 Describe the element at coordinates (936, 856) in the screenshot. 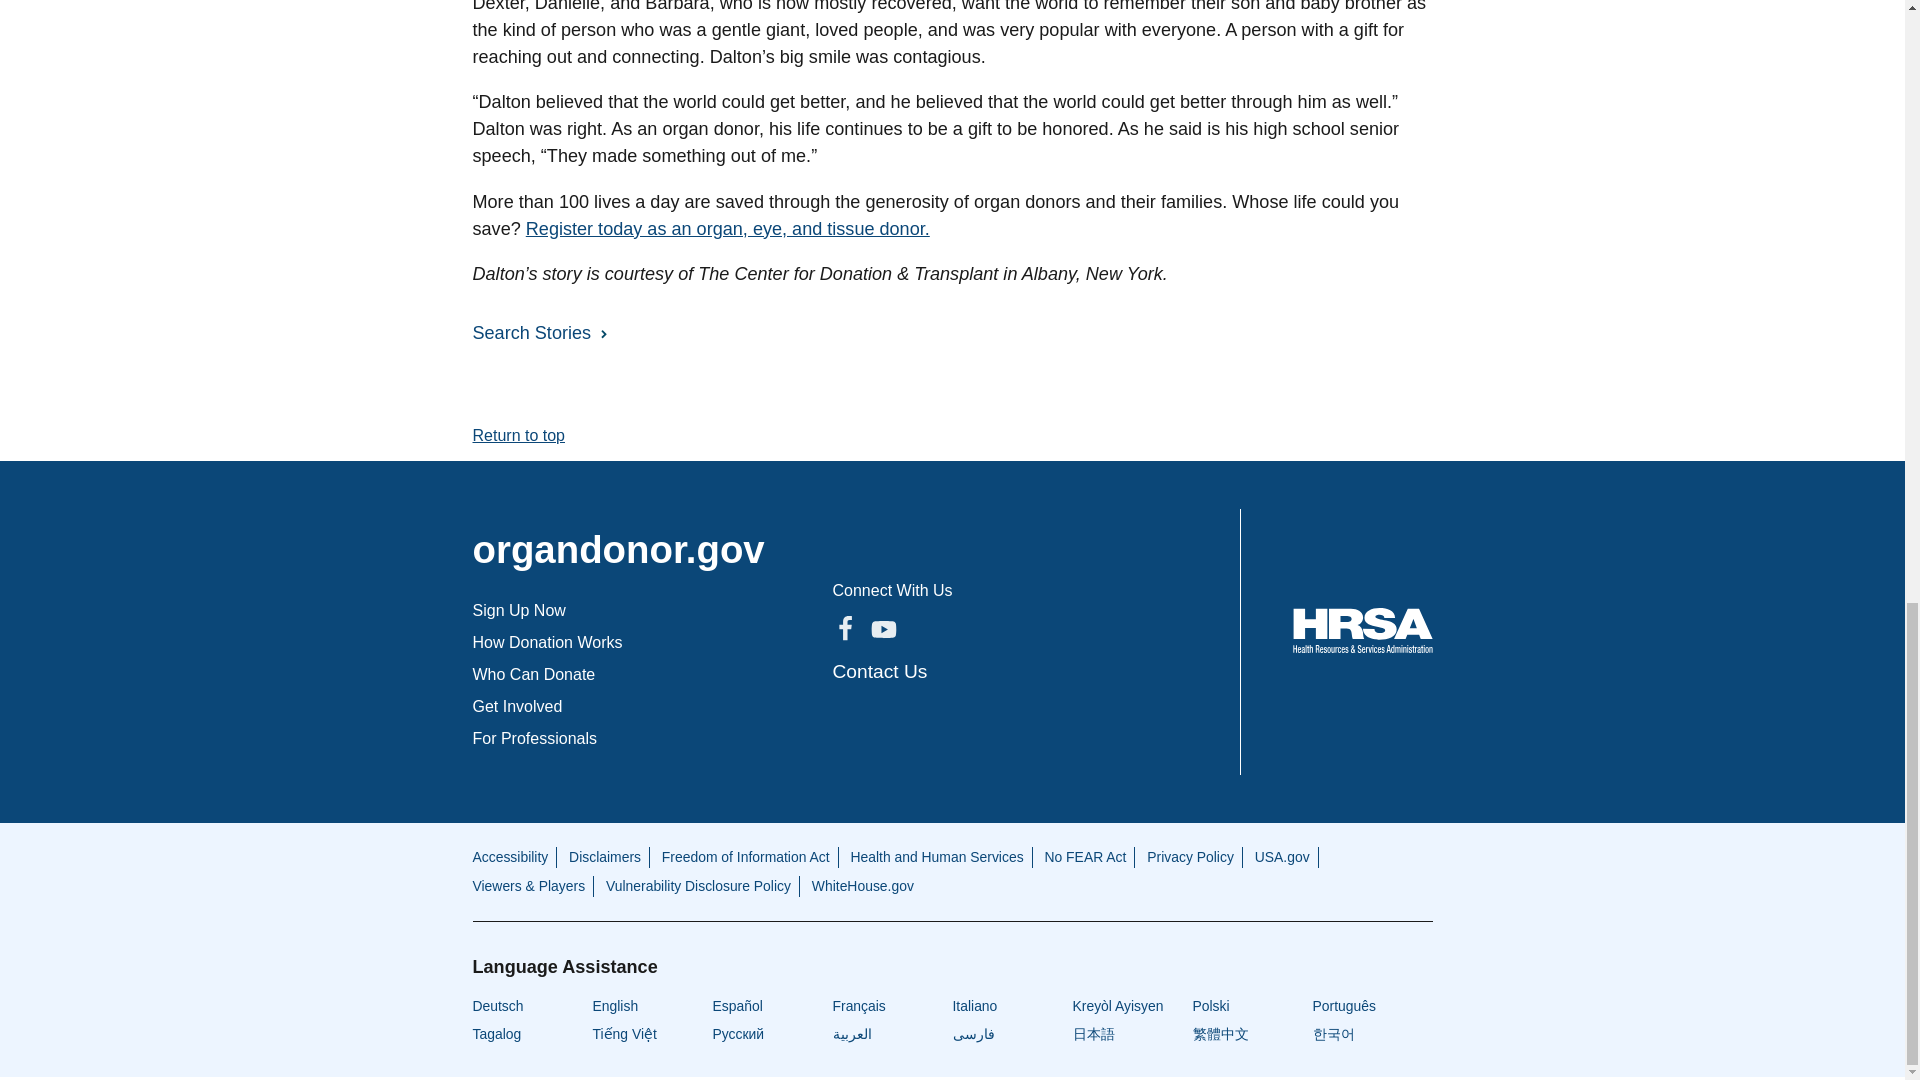

I see `Health and Human Services` at that location.